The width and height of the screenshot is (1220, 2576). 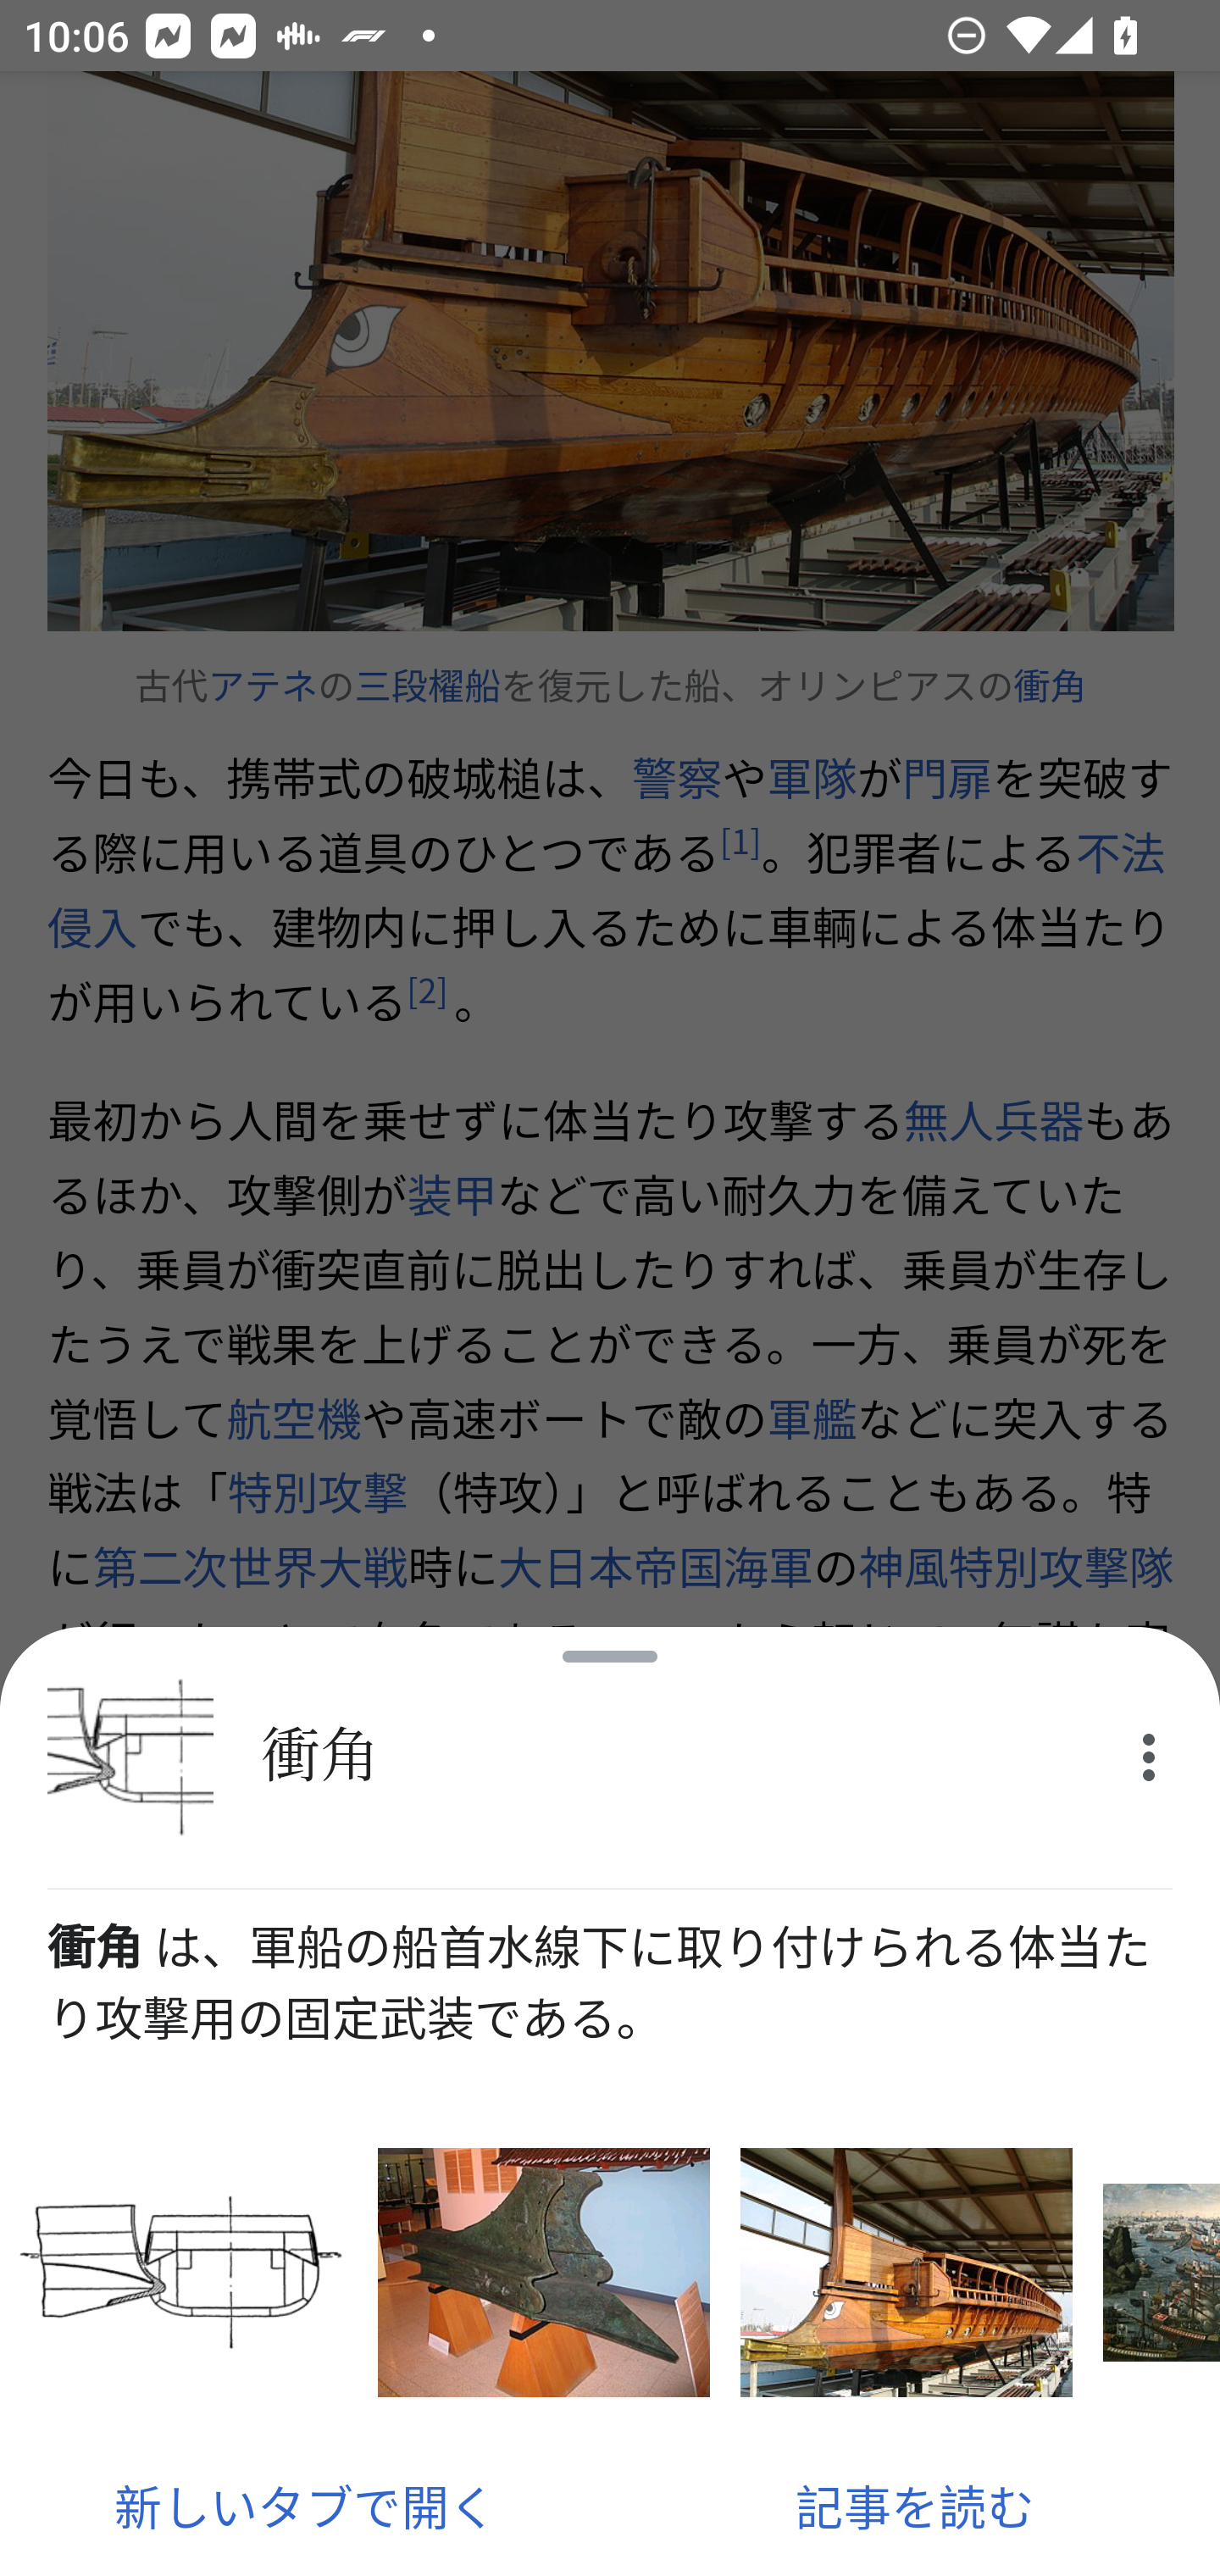 What do you see at coordinates (305, 2505) in the screenshot?
I see `新しいタブで開く` at bounding box center [305, 2505].